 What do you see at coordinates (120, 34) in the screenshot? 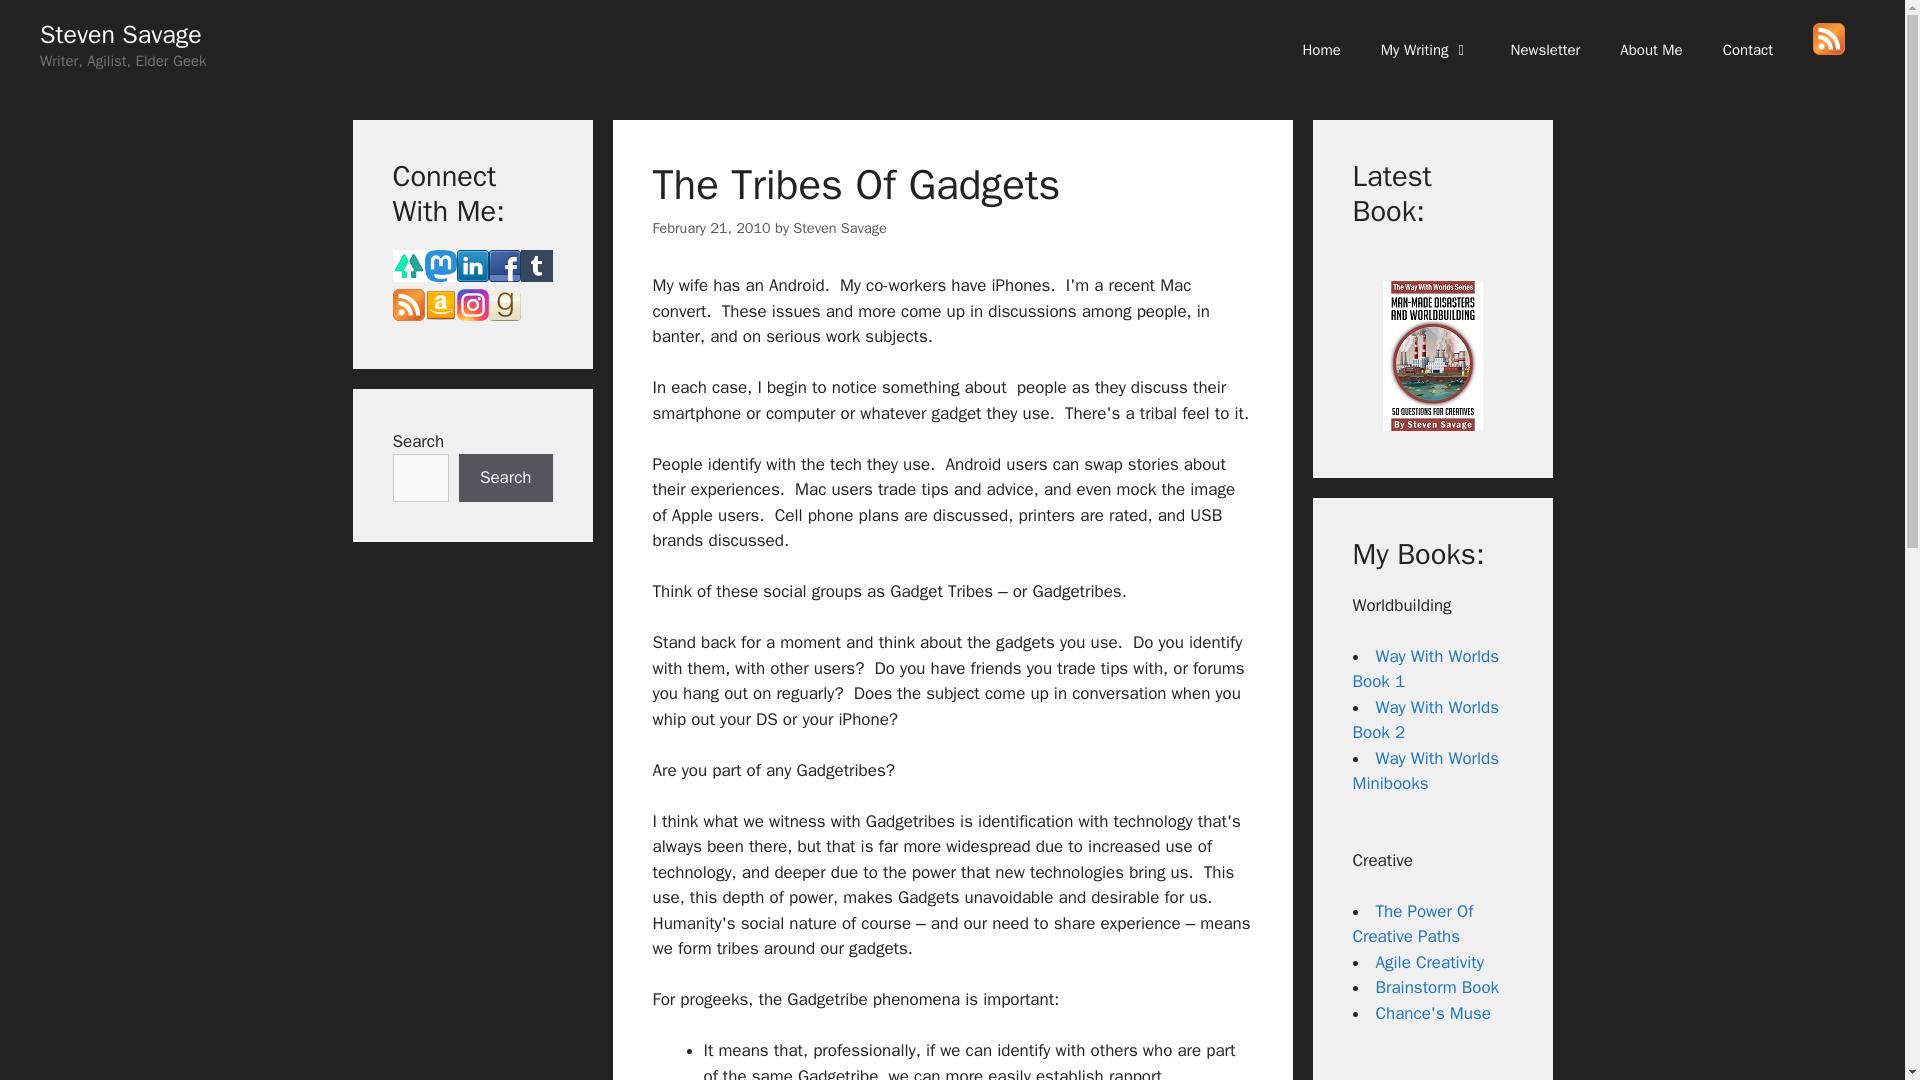
I see `Steven Savage` at bounding box center [120, 34].